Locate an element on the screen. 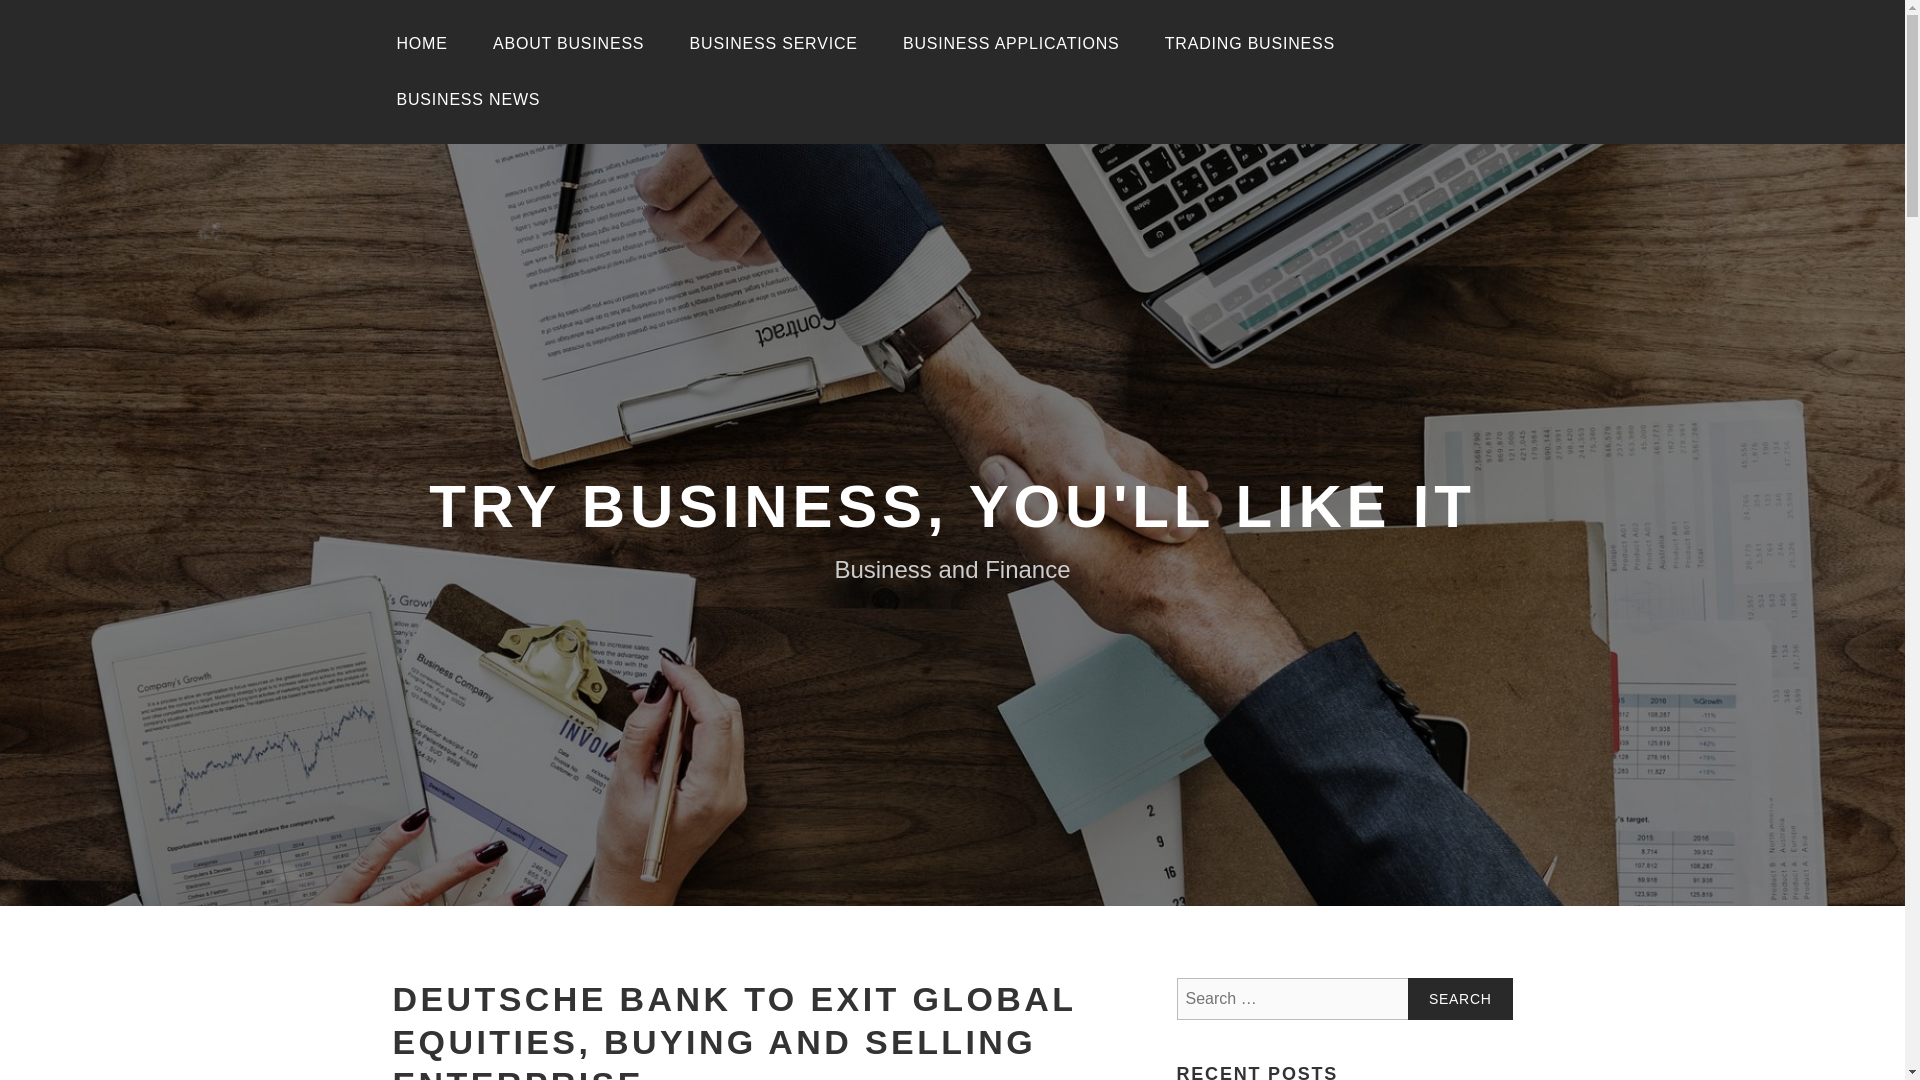  HOME is located at coordinates (421, 44).